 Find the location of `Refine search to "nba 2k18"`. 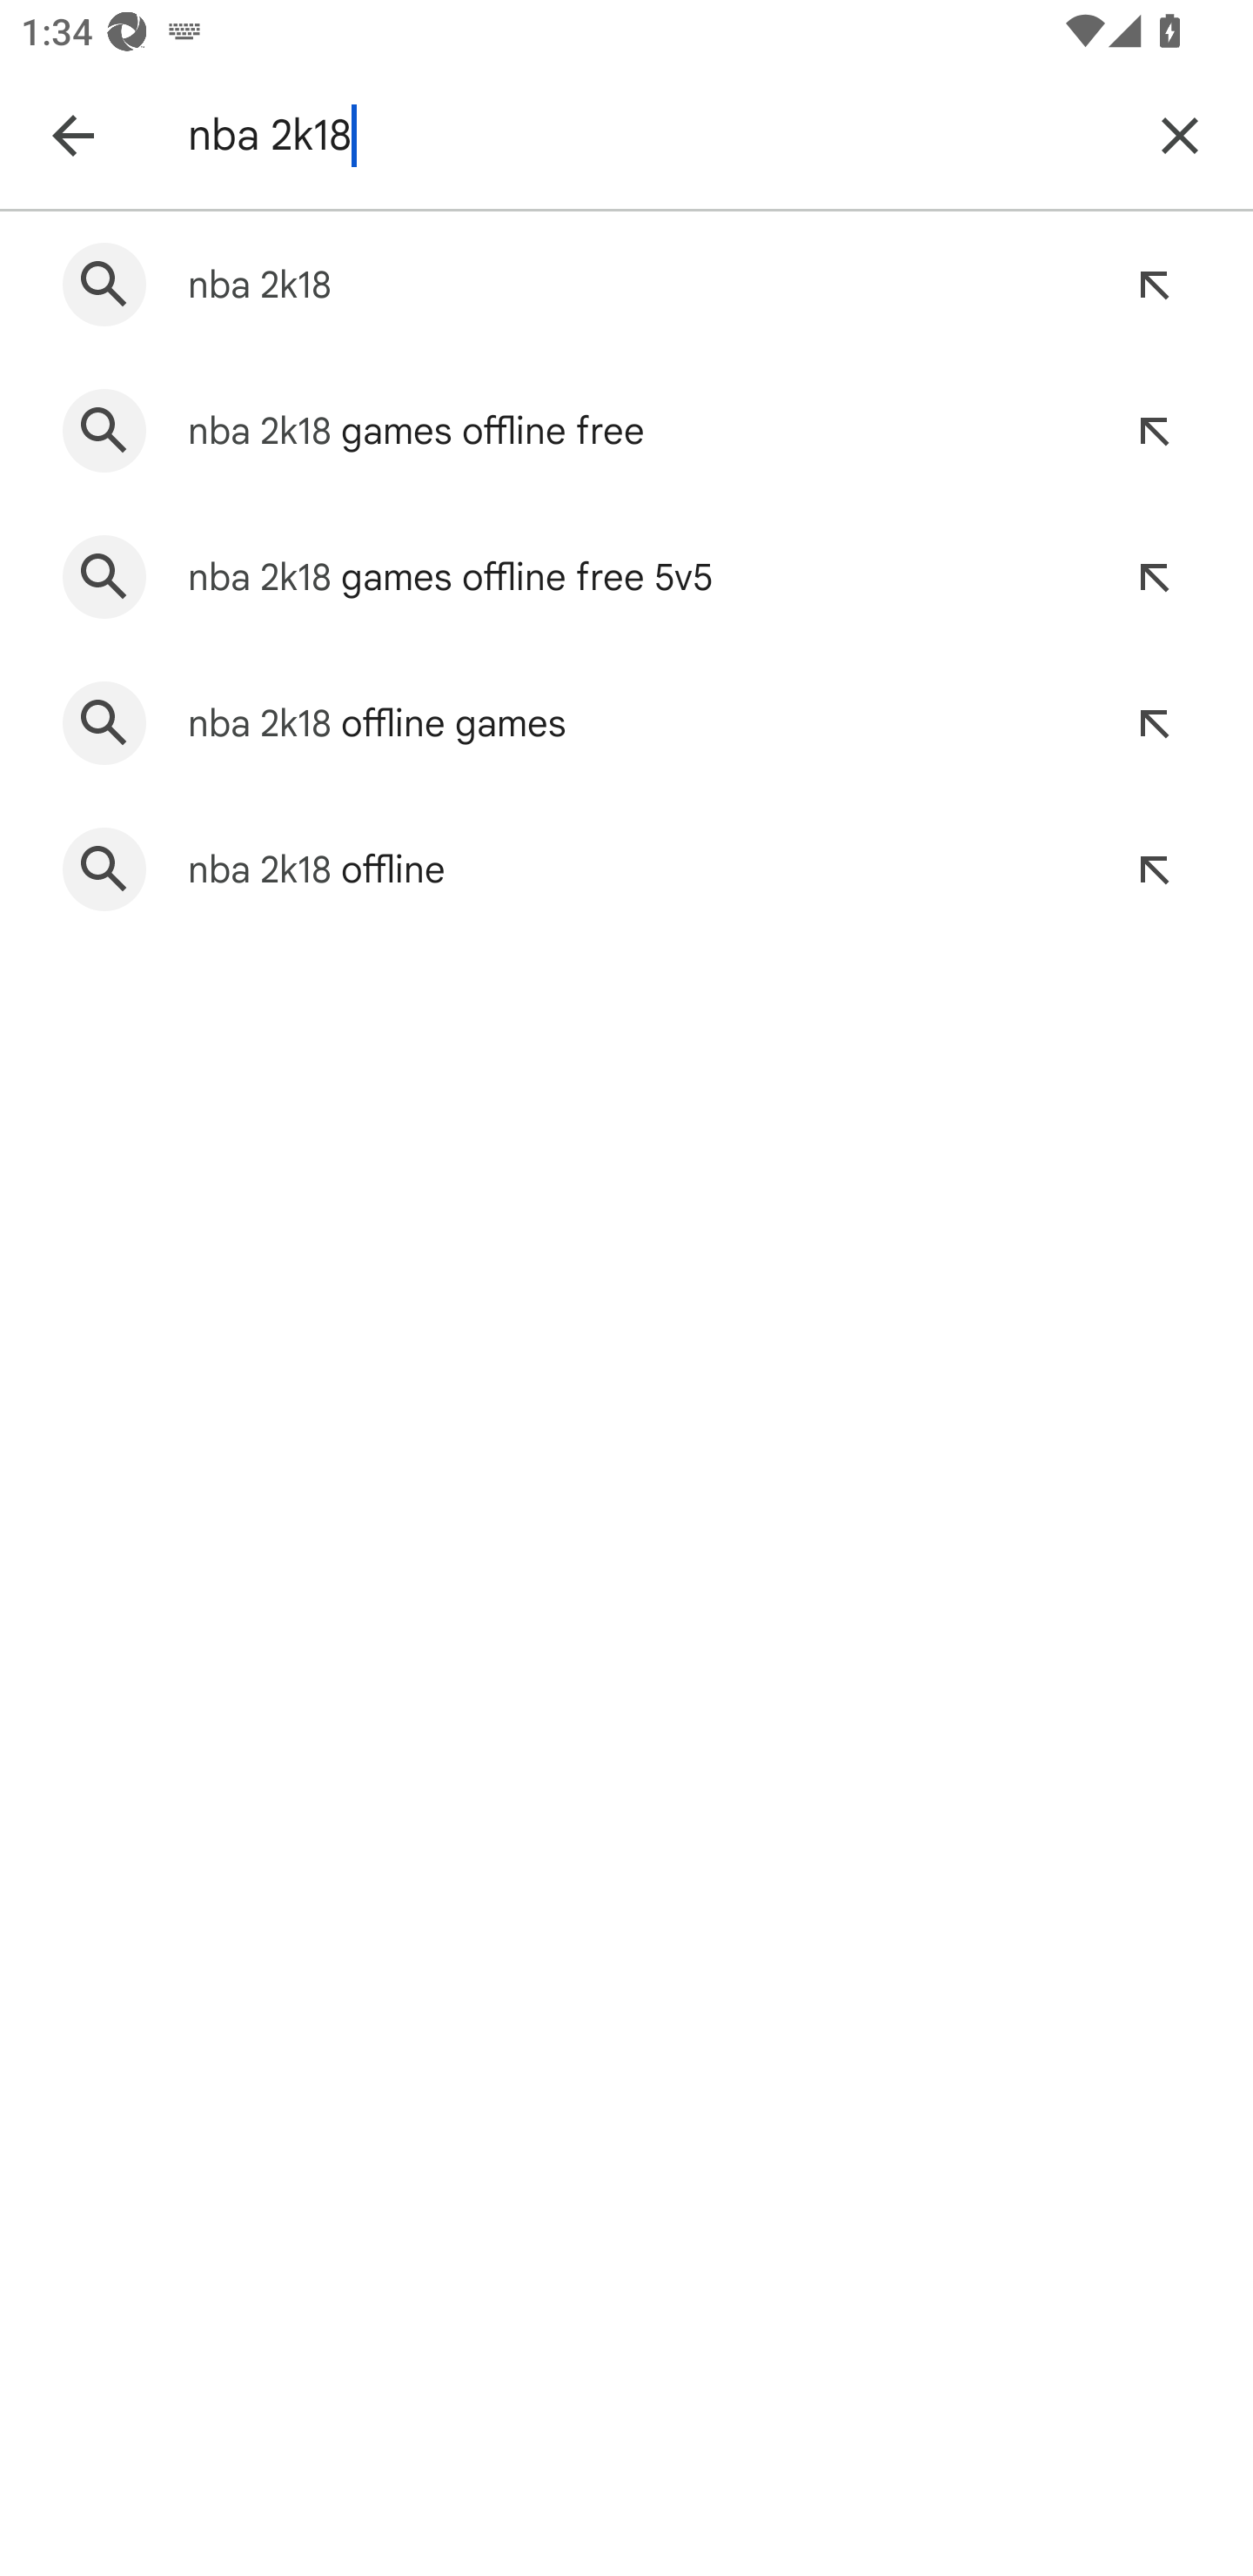

Refine search to "nba 2k18" is located at coordinates (1154, 284).